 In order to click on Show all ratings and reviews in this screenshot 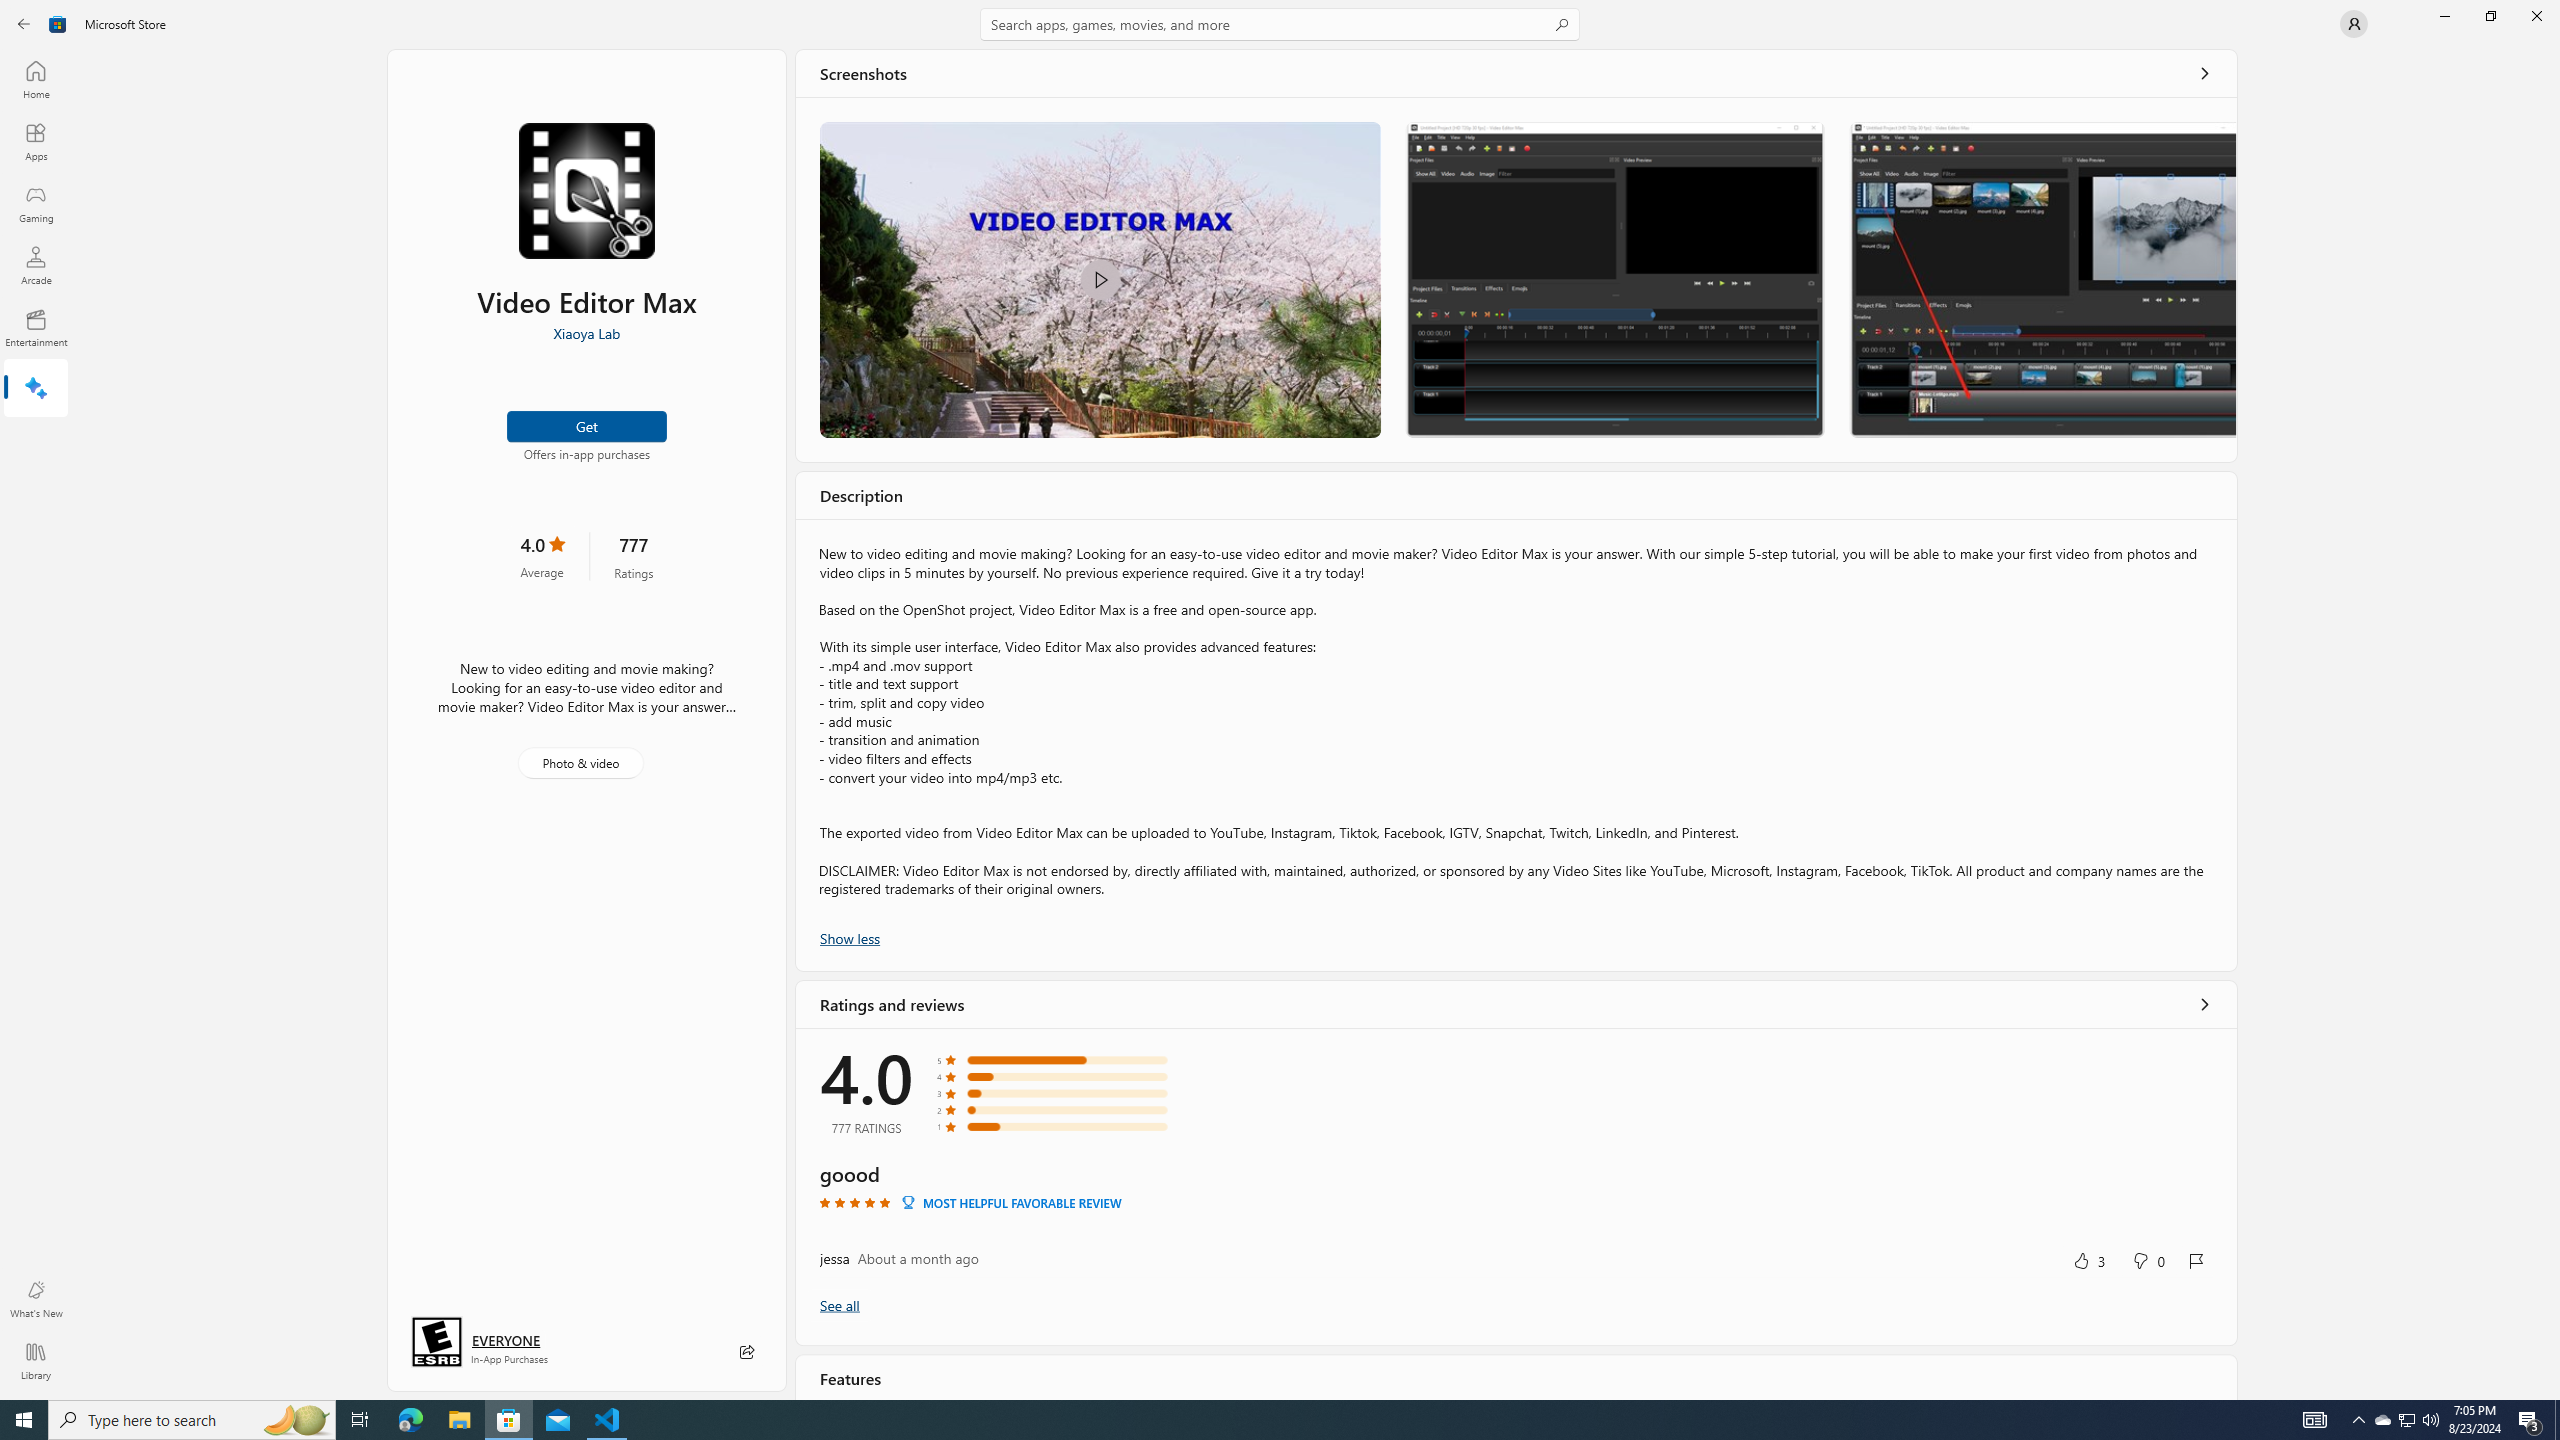, I will do `click(2205, 1003)`.